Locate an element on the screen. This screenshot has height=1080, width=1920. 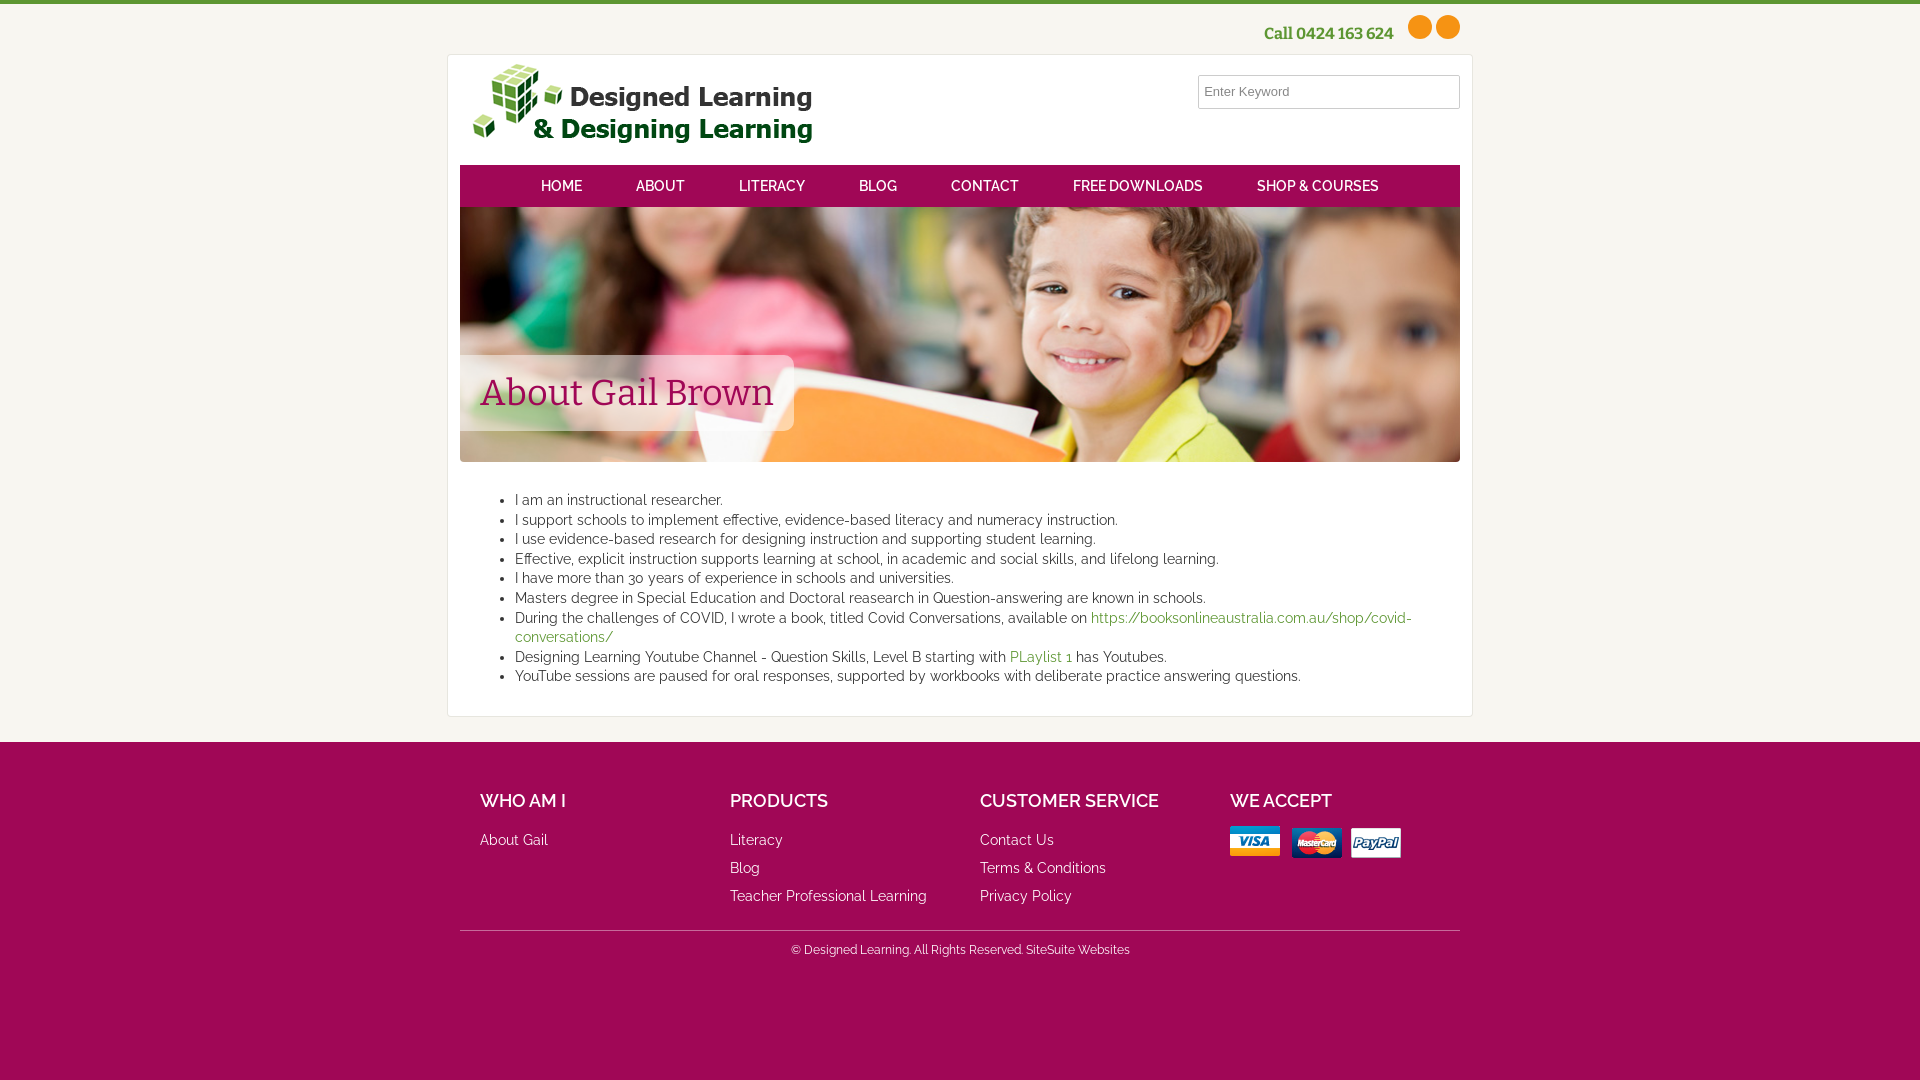
Literacy is located at coordinates (756, 840).